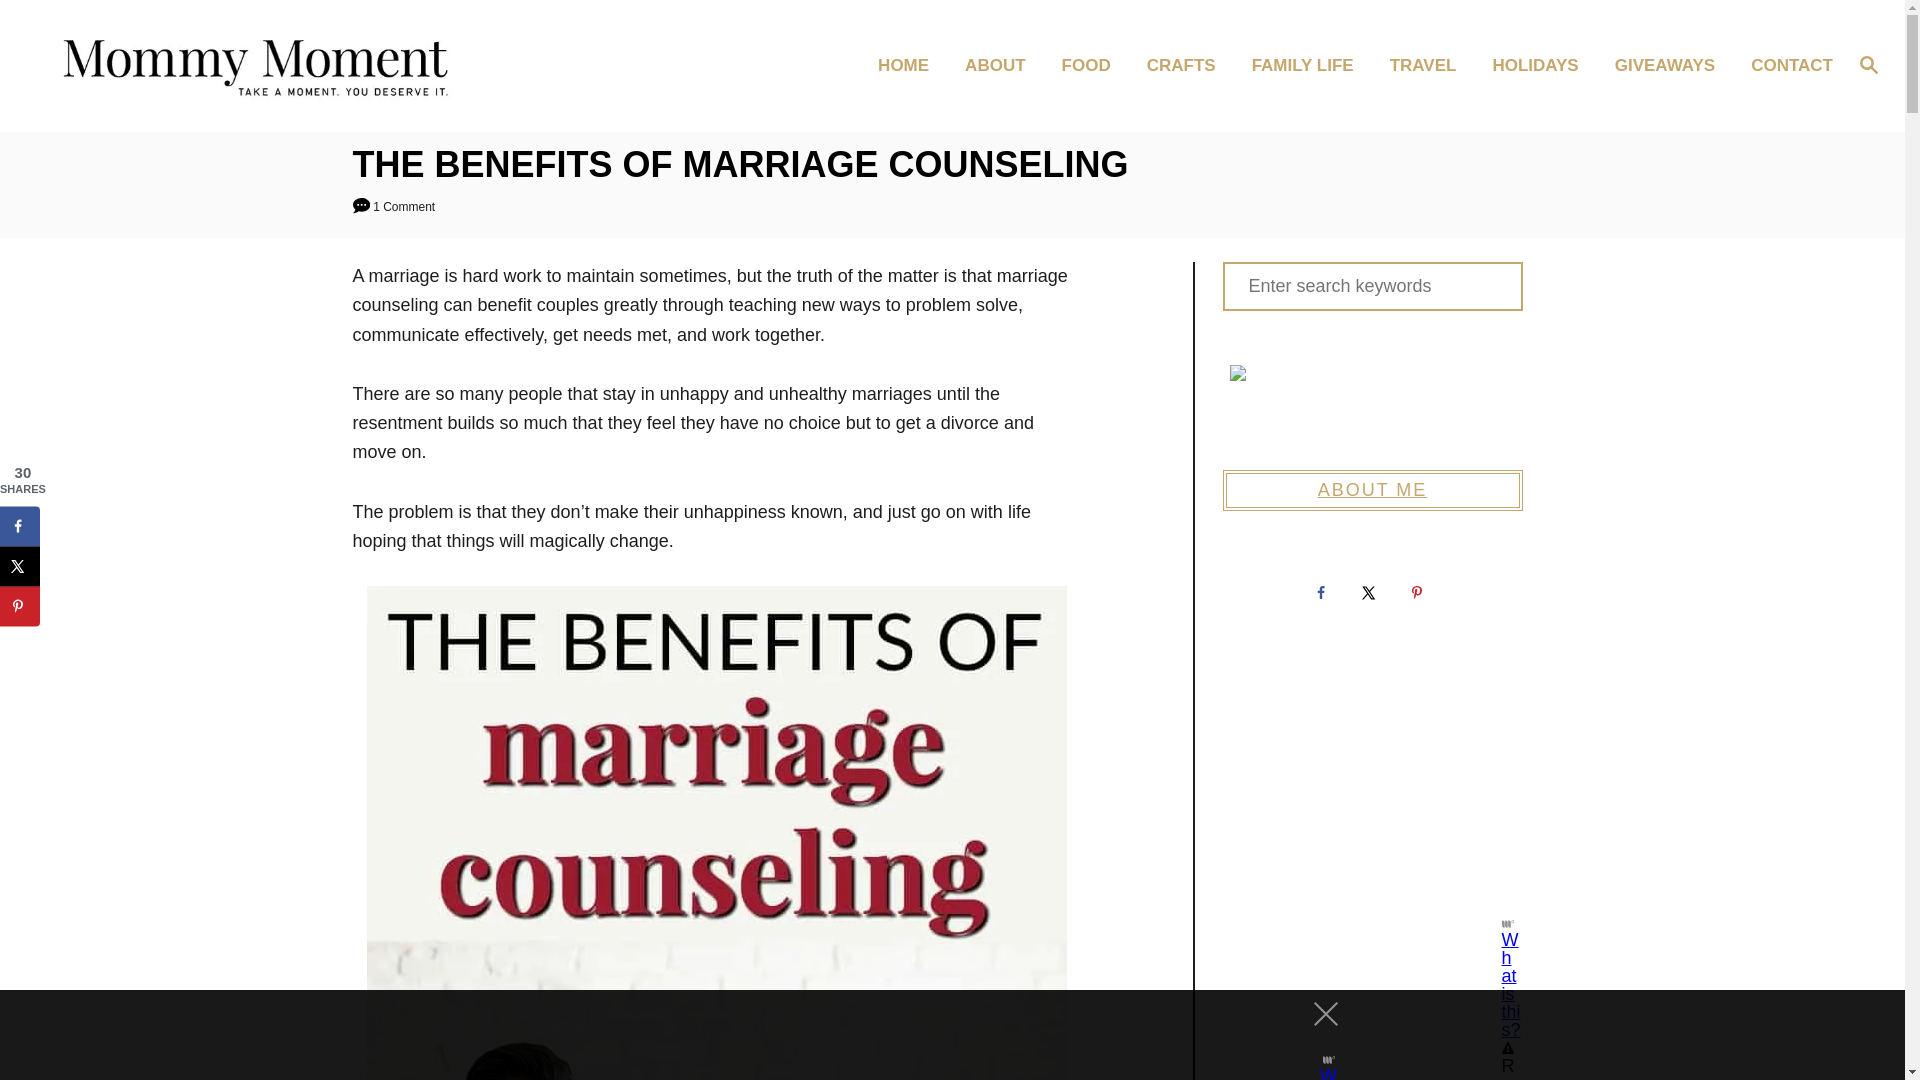  What do you see at coordinates (1429, 66) in the screenshot?
I see `TRAVEL` at bounding box center [1429, 66].